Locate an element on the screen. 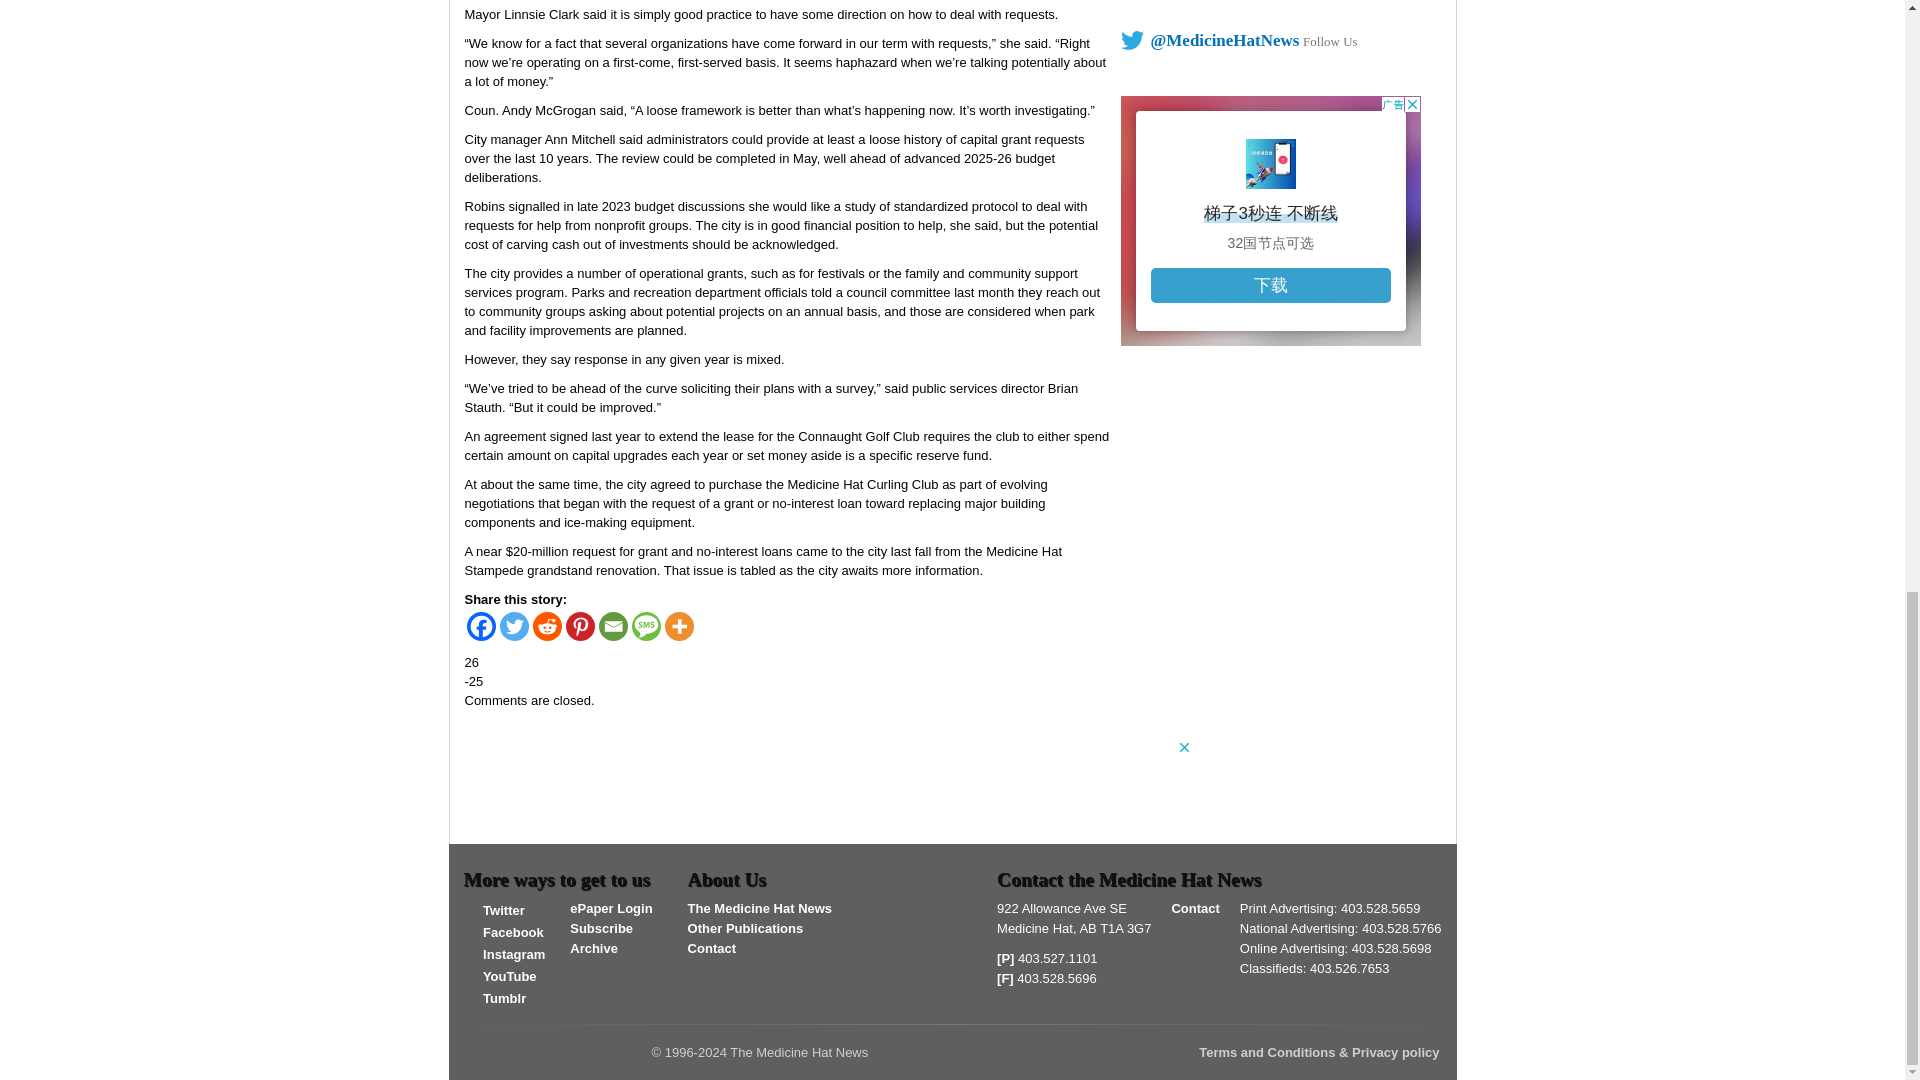 Image resolution: width=1920 pixels, height=1080 pixels. SMS is located at coordinates (646, 626).